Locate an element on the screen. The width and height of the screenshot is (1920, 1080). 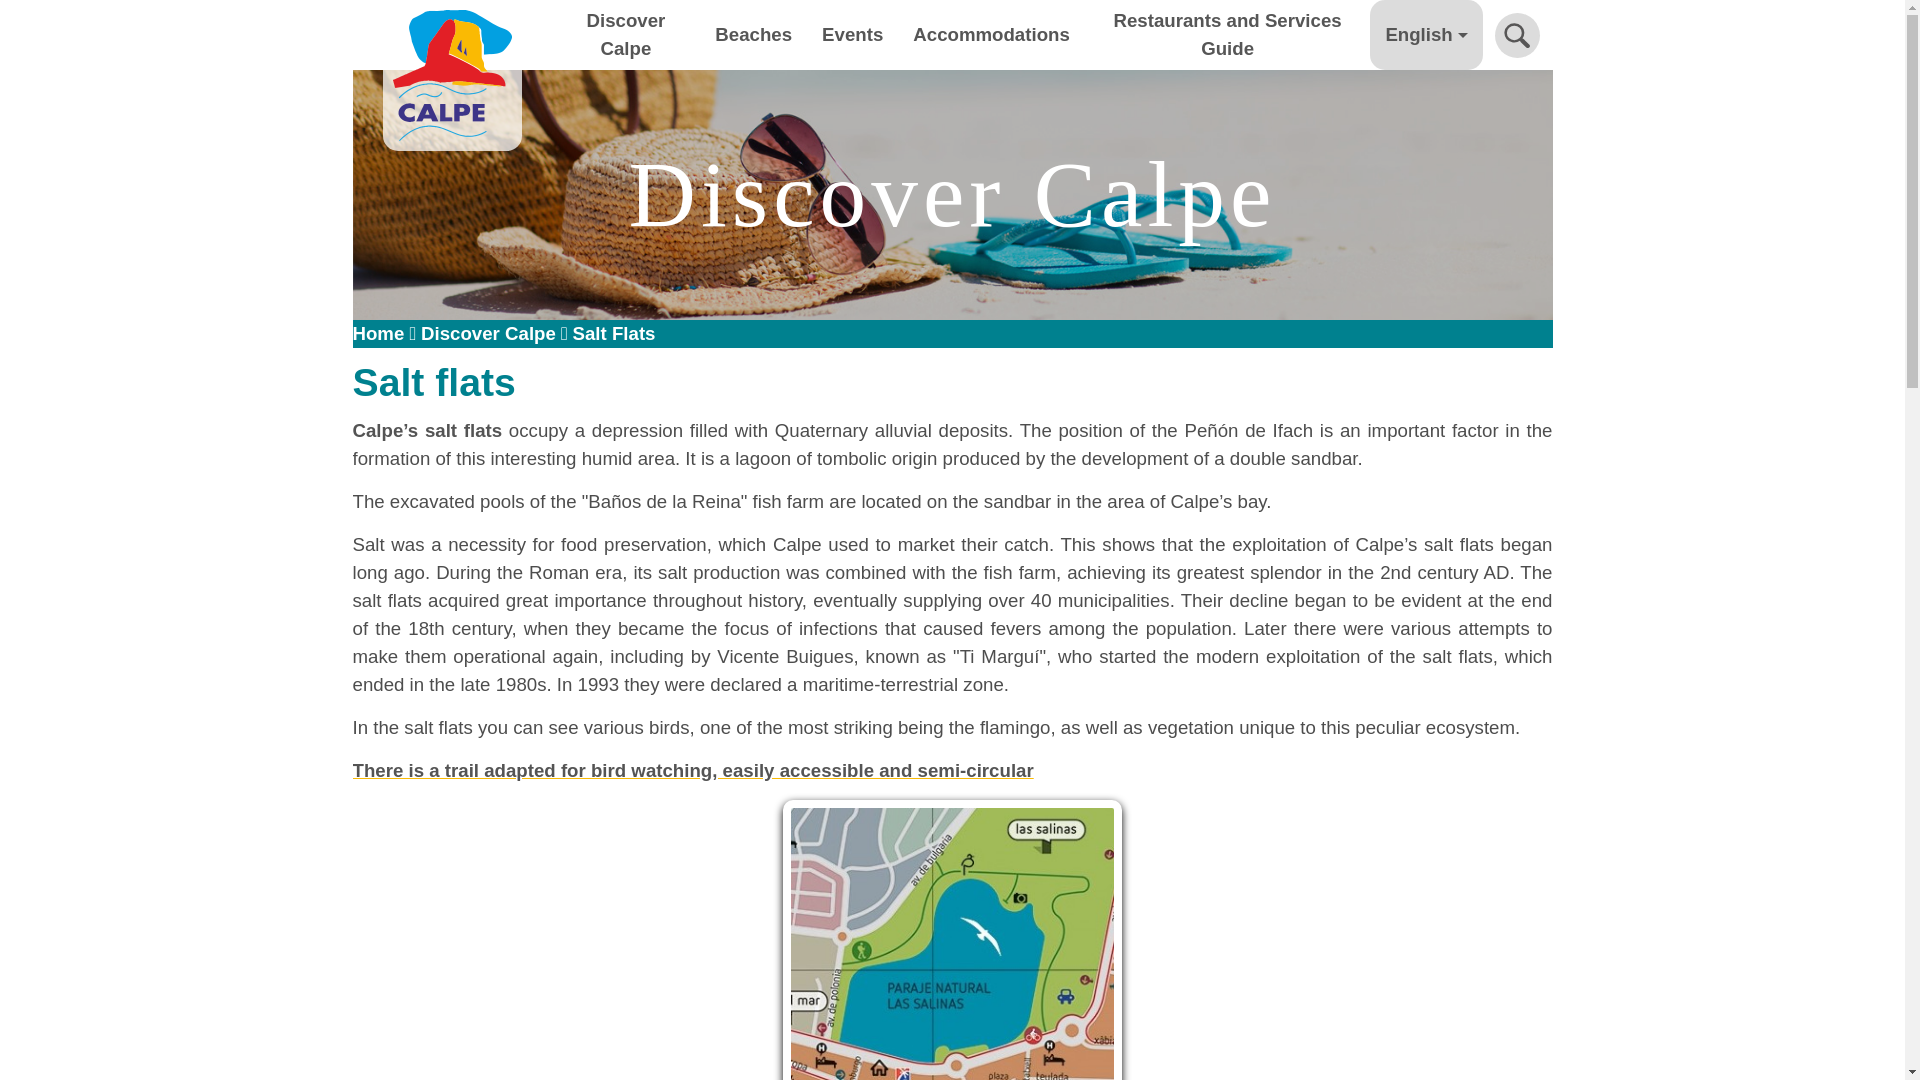
Discover Calpe is located at coordinates (488, 333).